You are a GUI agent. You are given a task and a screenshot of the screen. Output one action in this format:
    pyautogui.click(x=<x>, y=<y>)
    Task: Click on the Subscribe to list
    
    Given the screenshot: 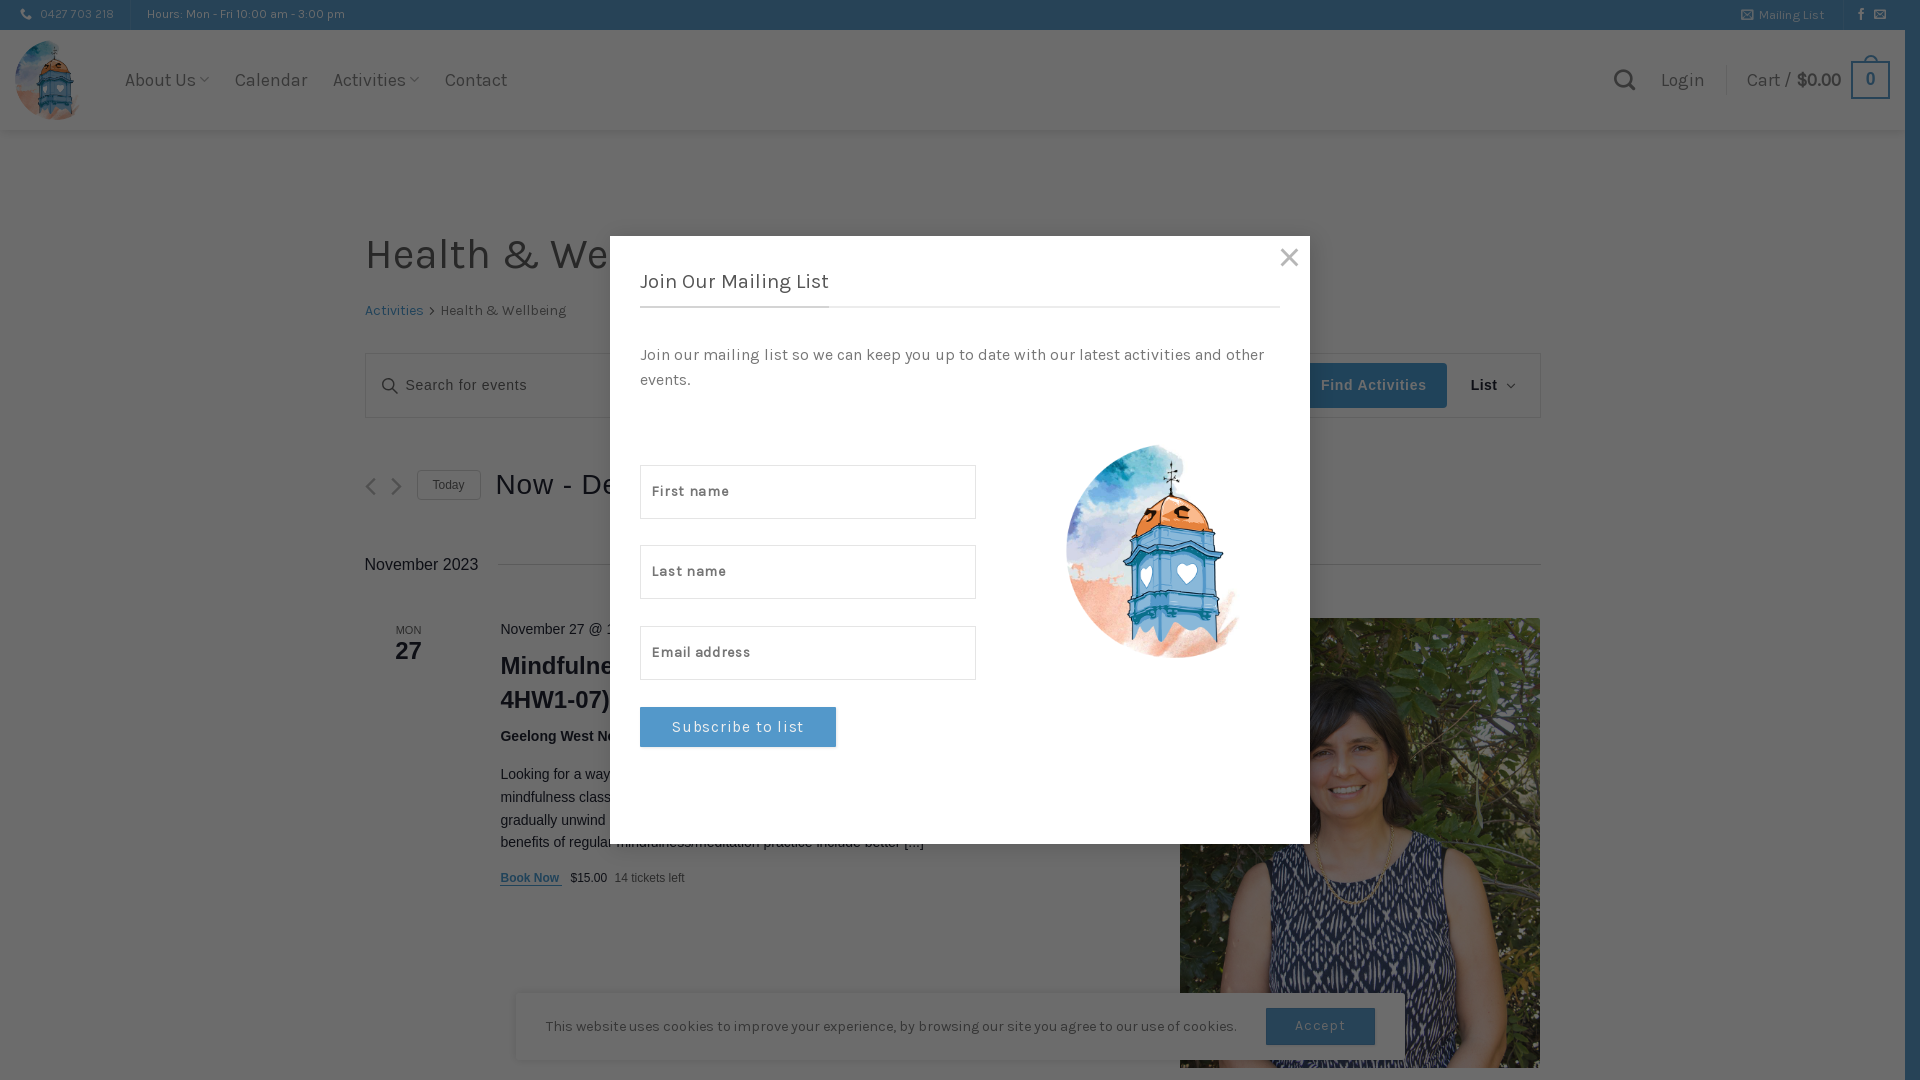 What is the action you would take?
    pyautogui.click(x=738, y=727)
    